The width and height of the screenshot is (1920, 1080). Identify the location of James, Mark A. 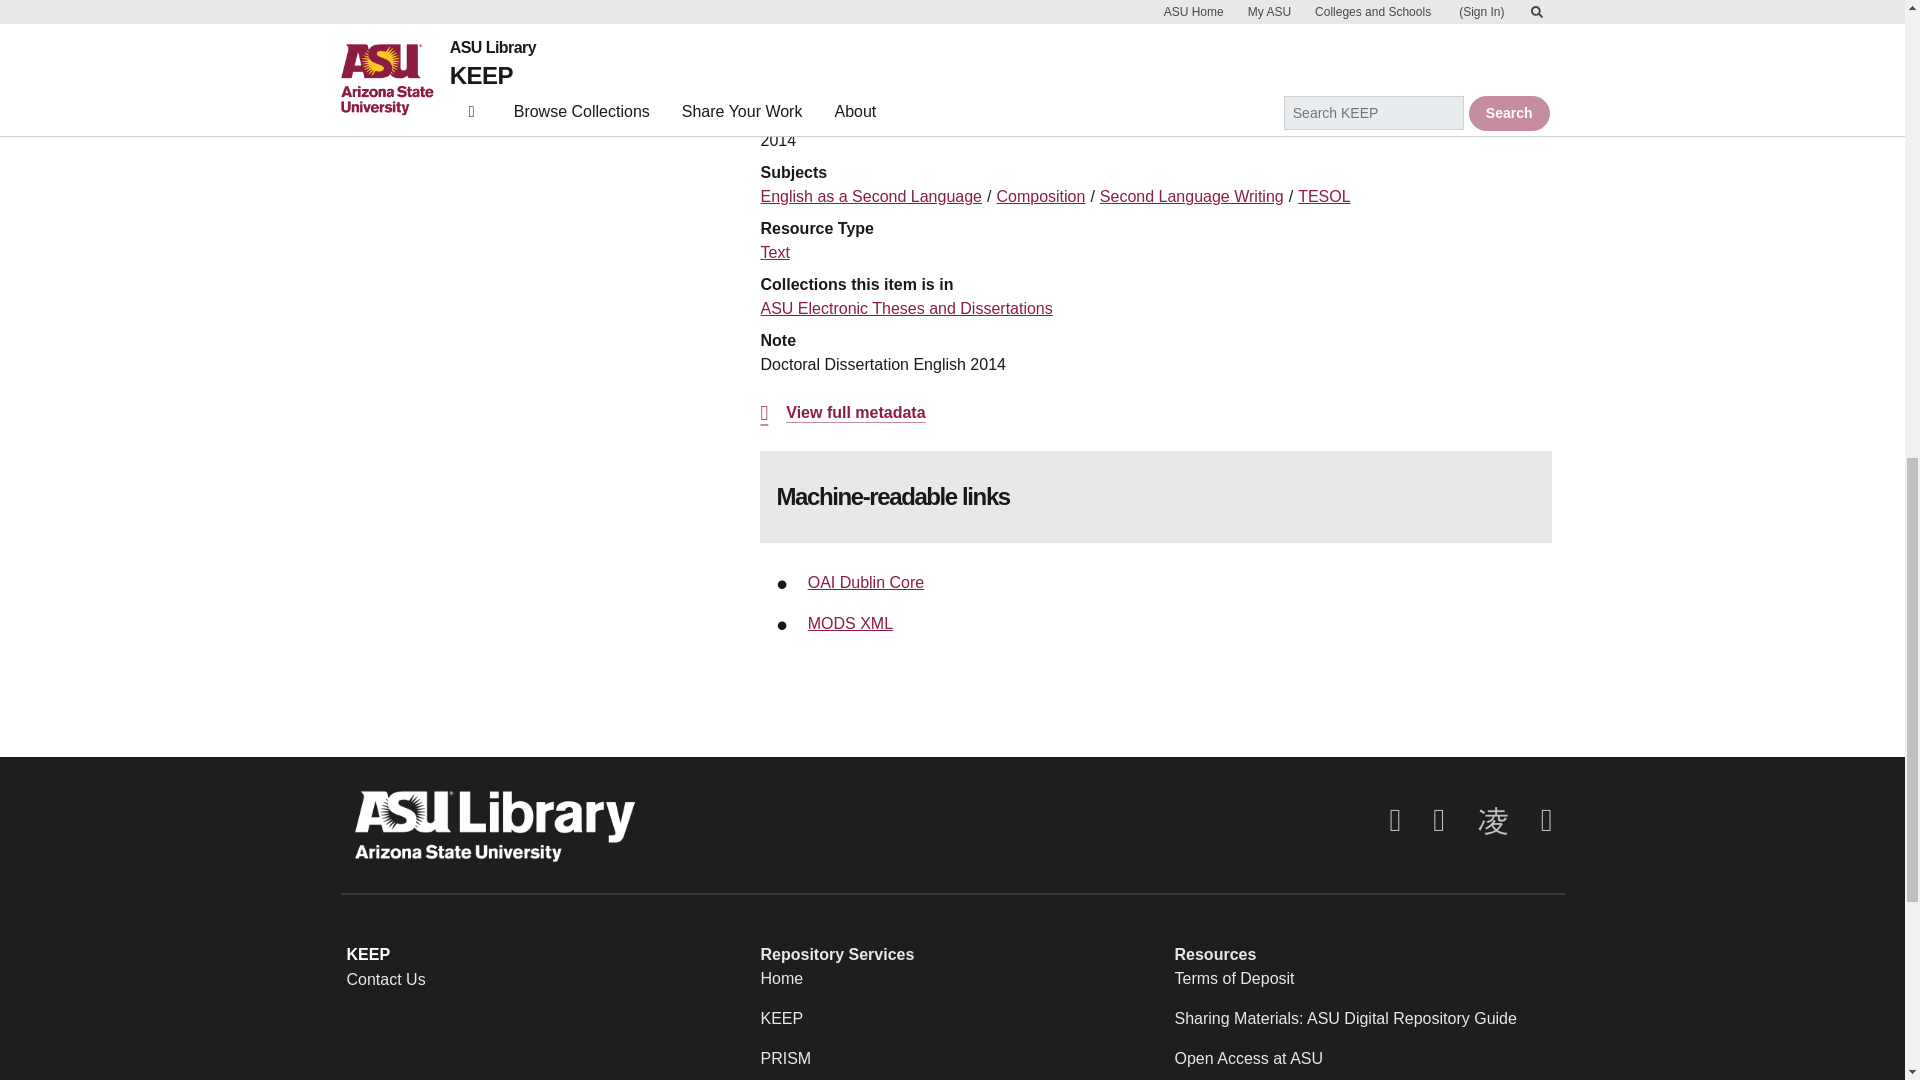
(812, 60).